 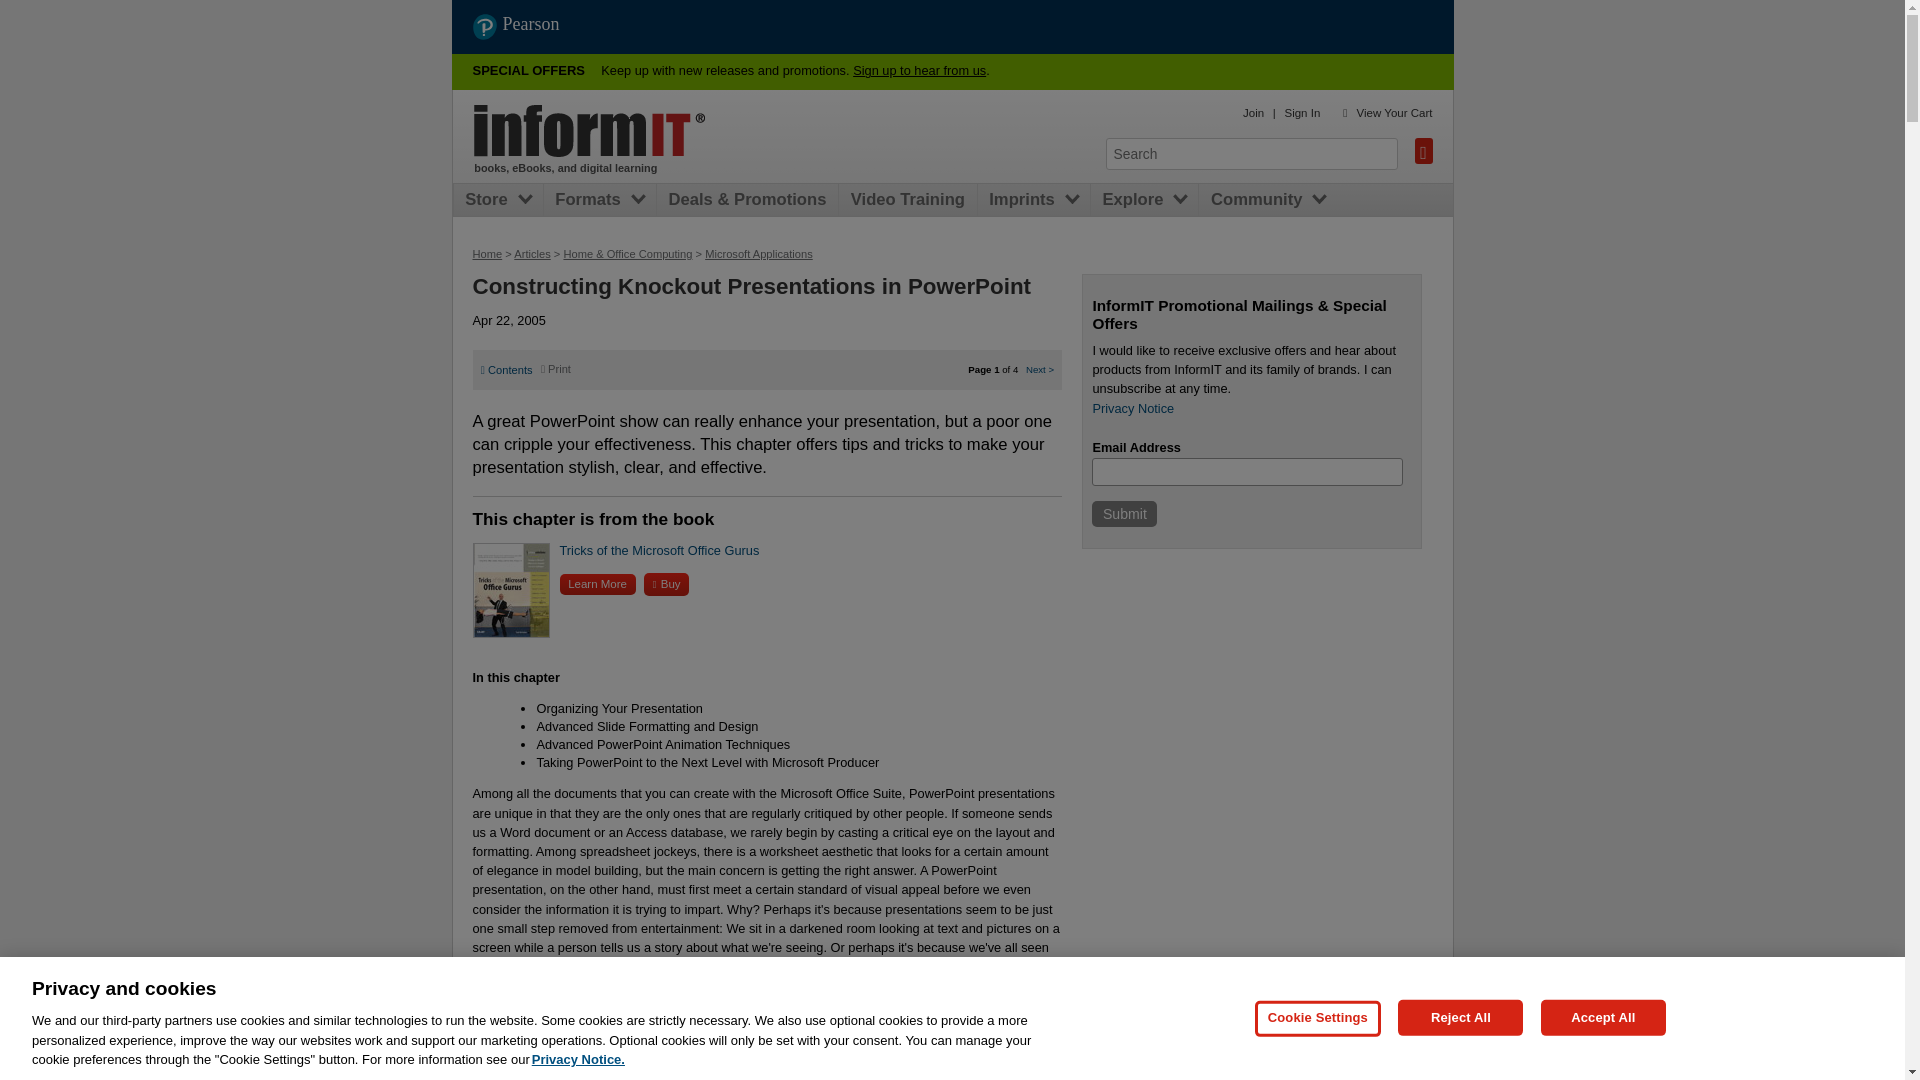 I want to click on Sign up to hear from us, so click(x=919, y=70).